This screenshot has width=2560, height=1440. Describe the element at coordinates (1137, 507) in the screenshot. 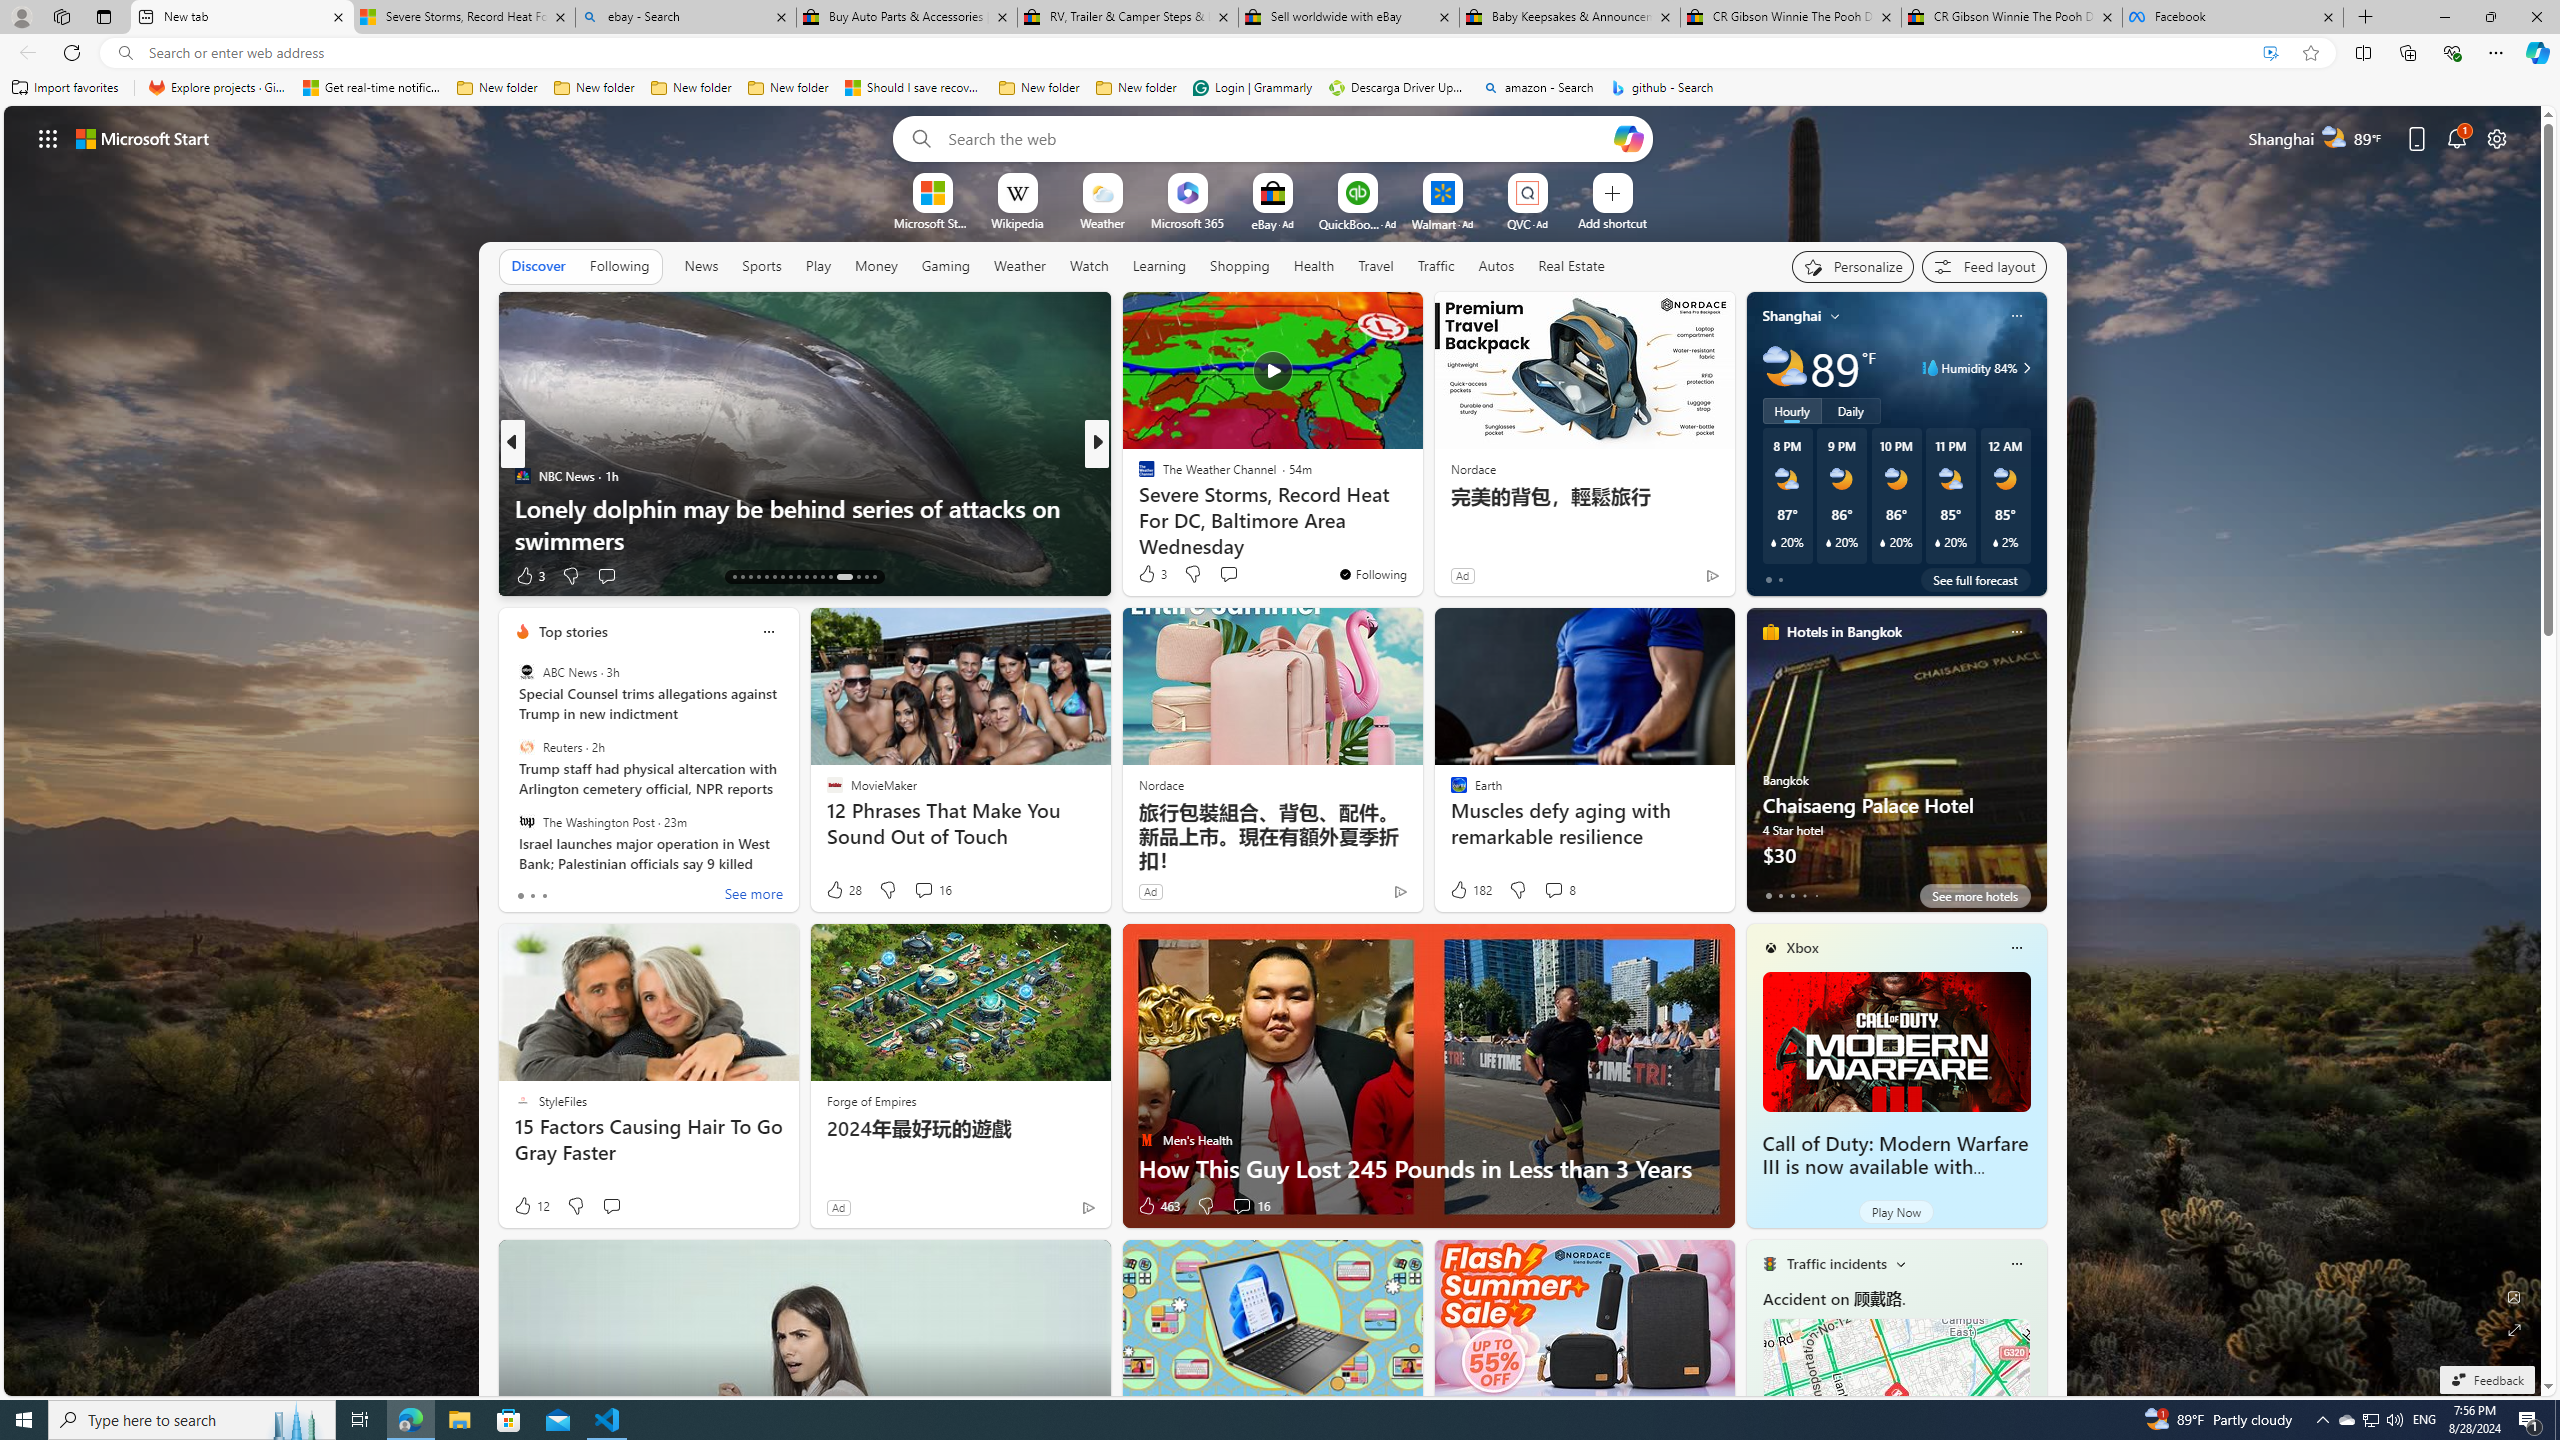

I see `MUO` at that location.